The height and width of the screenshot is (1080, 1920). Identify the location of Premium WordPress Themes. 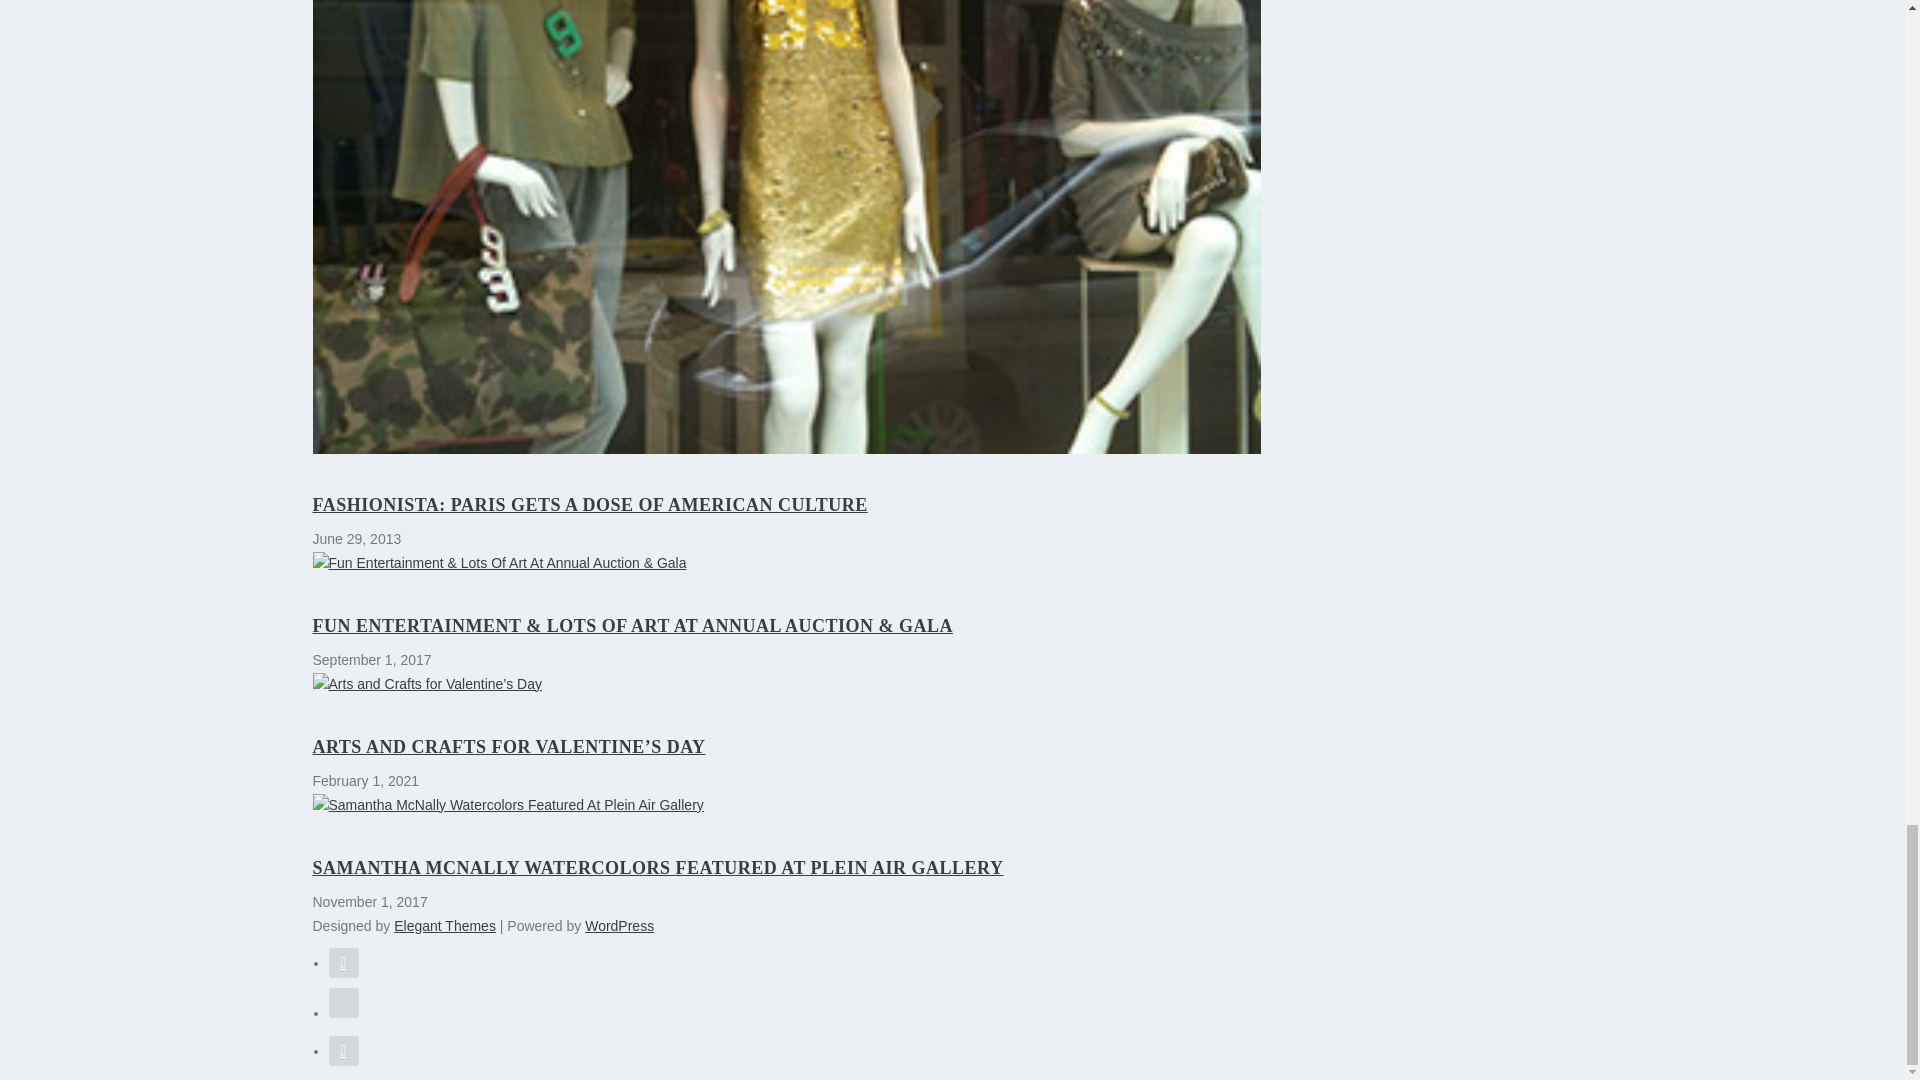
(444, 926).